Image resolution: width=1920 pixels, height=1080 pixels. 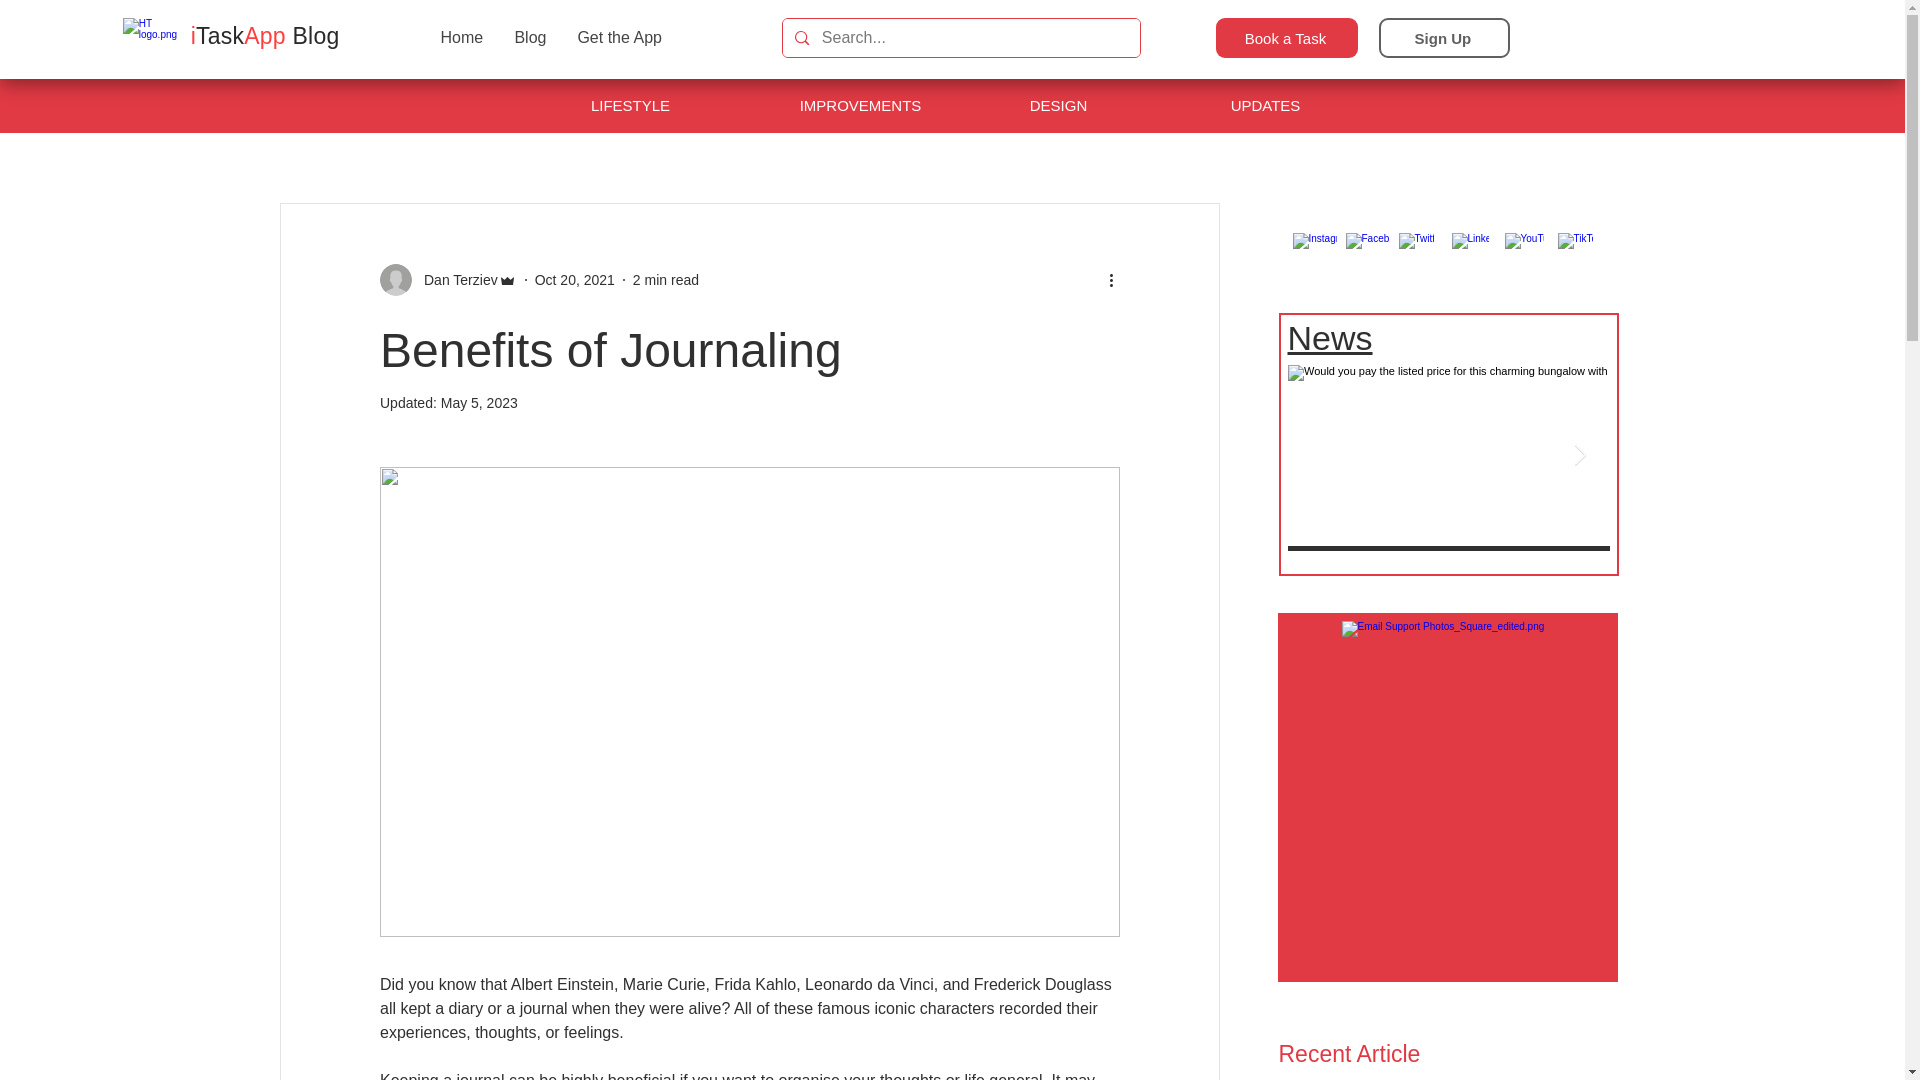 What do you see at coordinates (1286, 38) in the screenshot?
I see `Book a Task` at bounding box center [1286, 38].